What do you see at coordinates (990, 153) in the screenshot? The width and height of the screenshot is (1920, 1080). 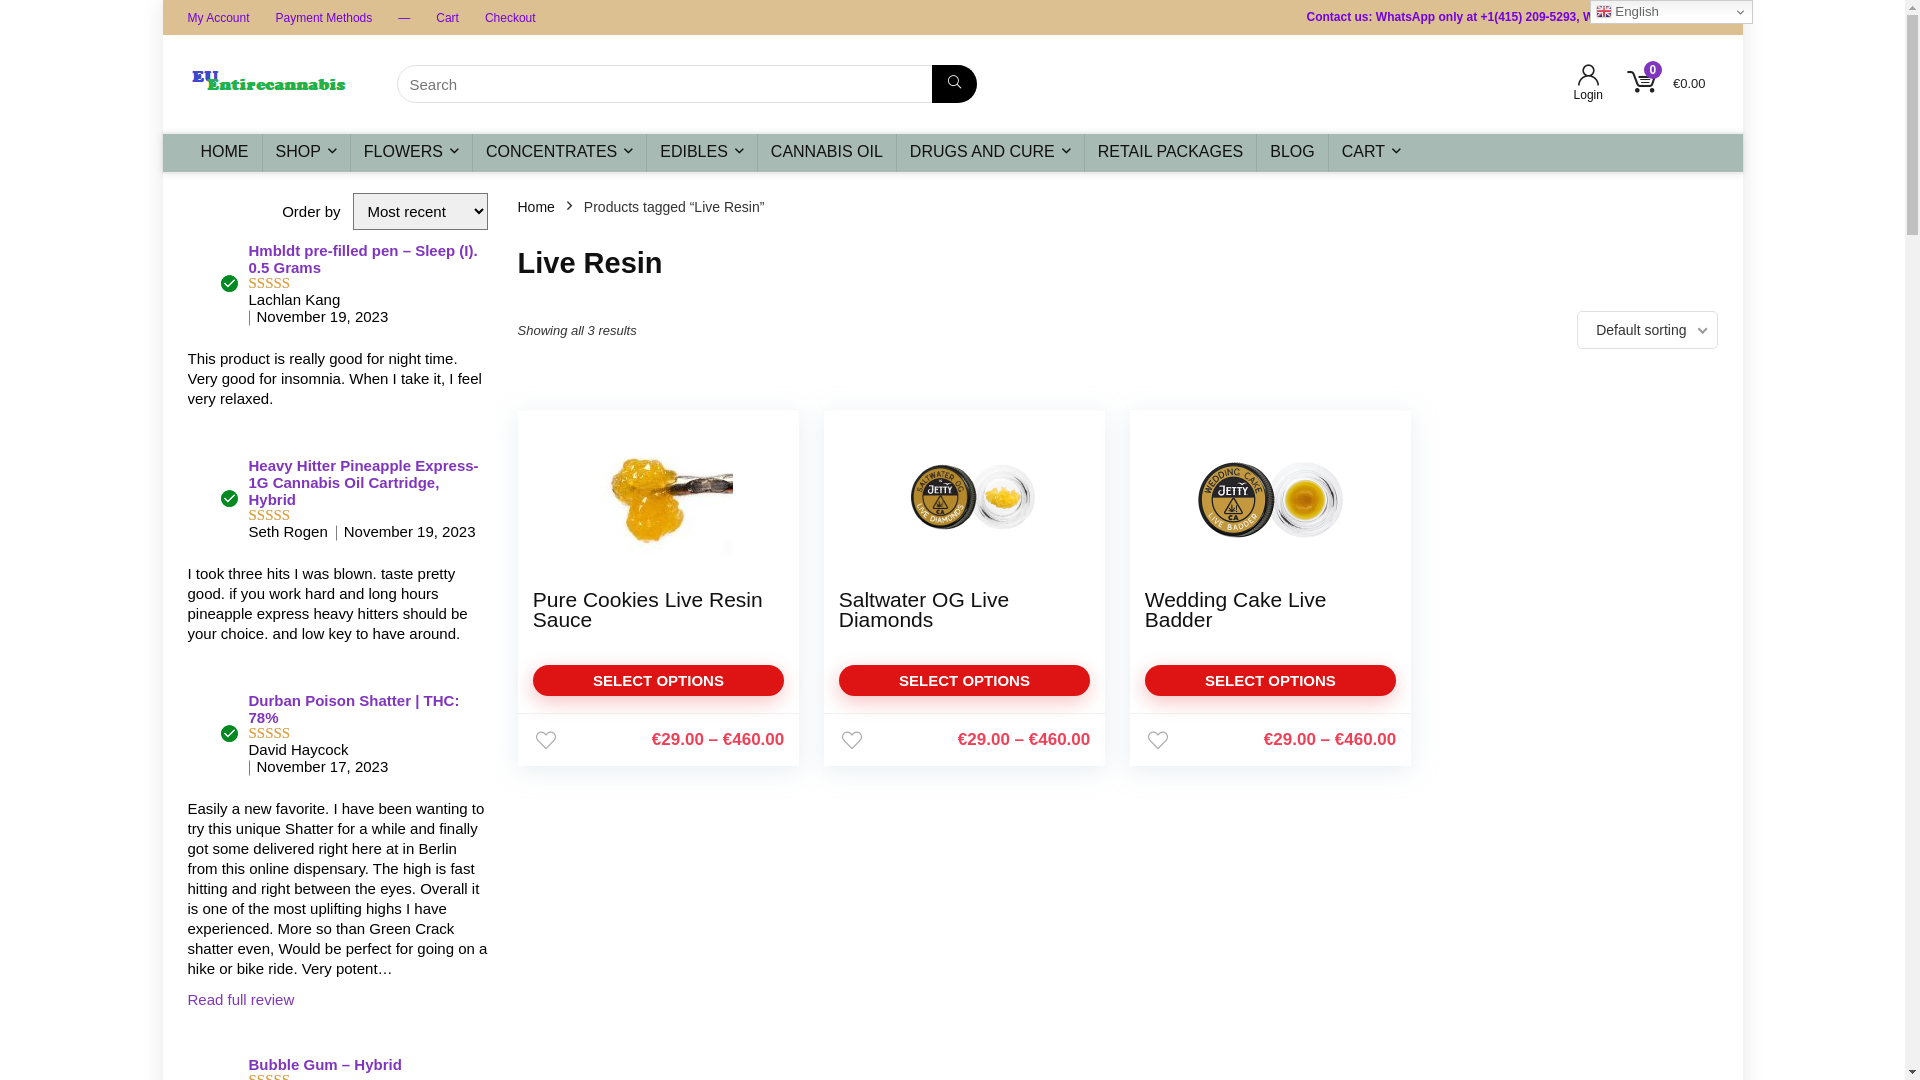 I see `DRUGS AND CURE` at bounding box center [990, 153].